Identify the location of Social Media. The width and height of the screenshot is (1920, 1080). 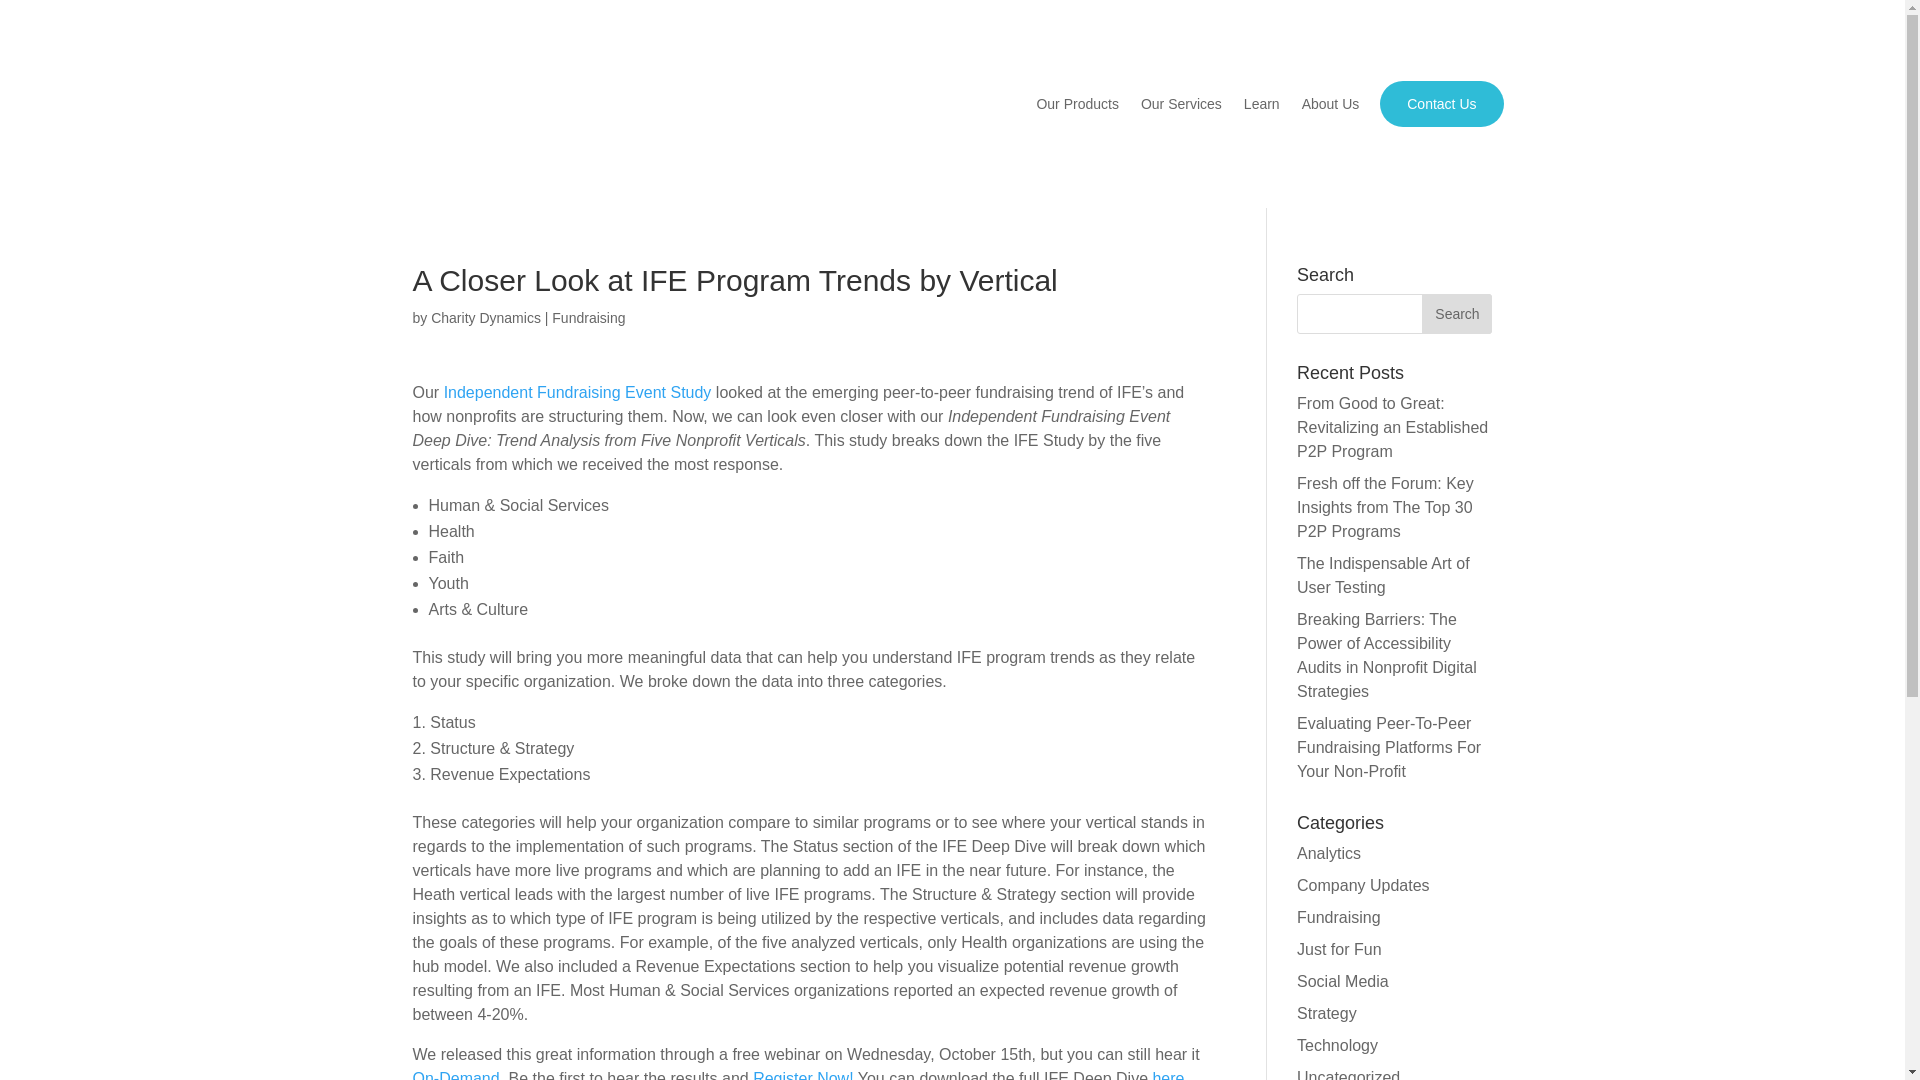
(1342, 982).